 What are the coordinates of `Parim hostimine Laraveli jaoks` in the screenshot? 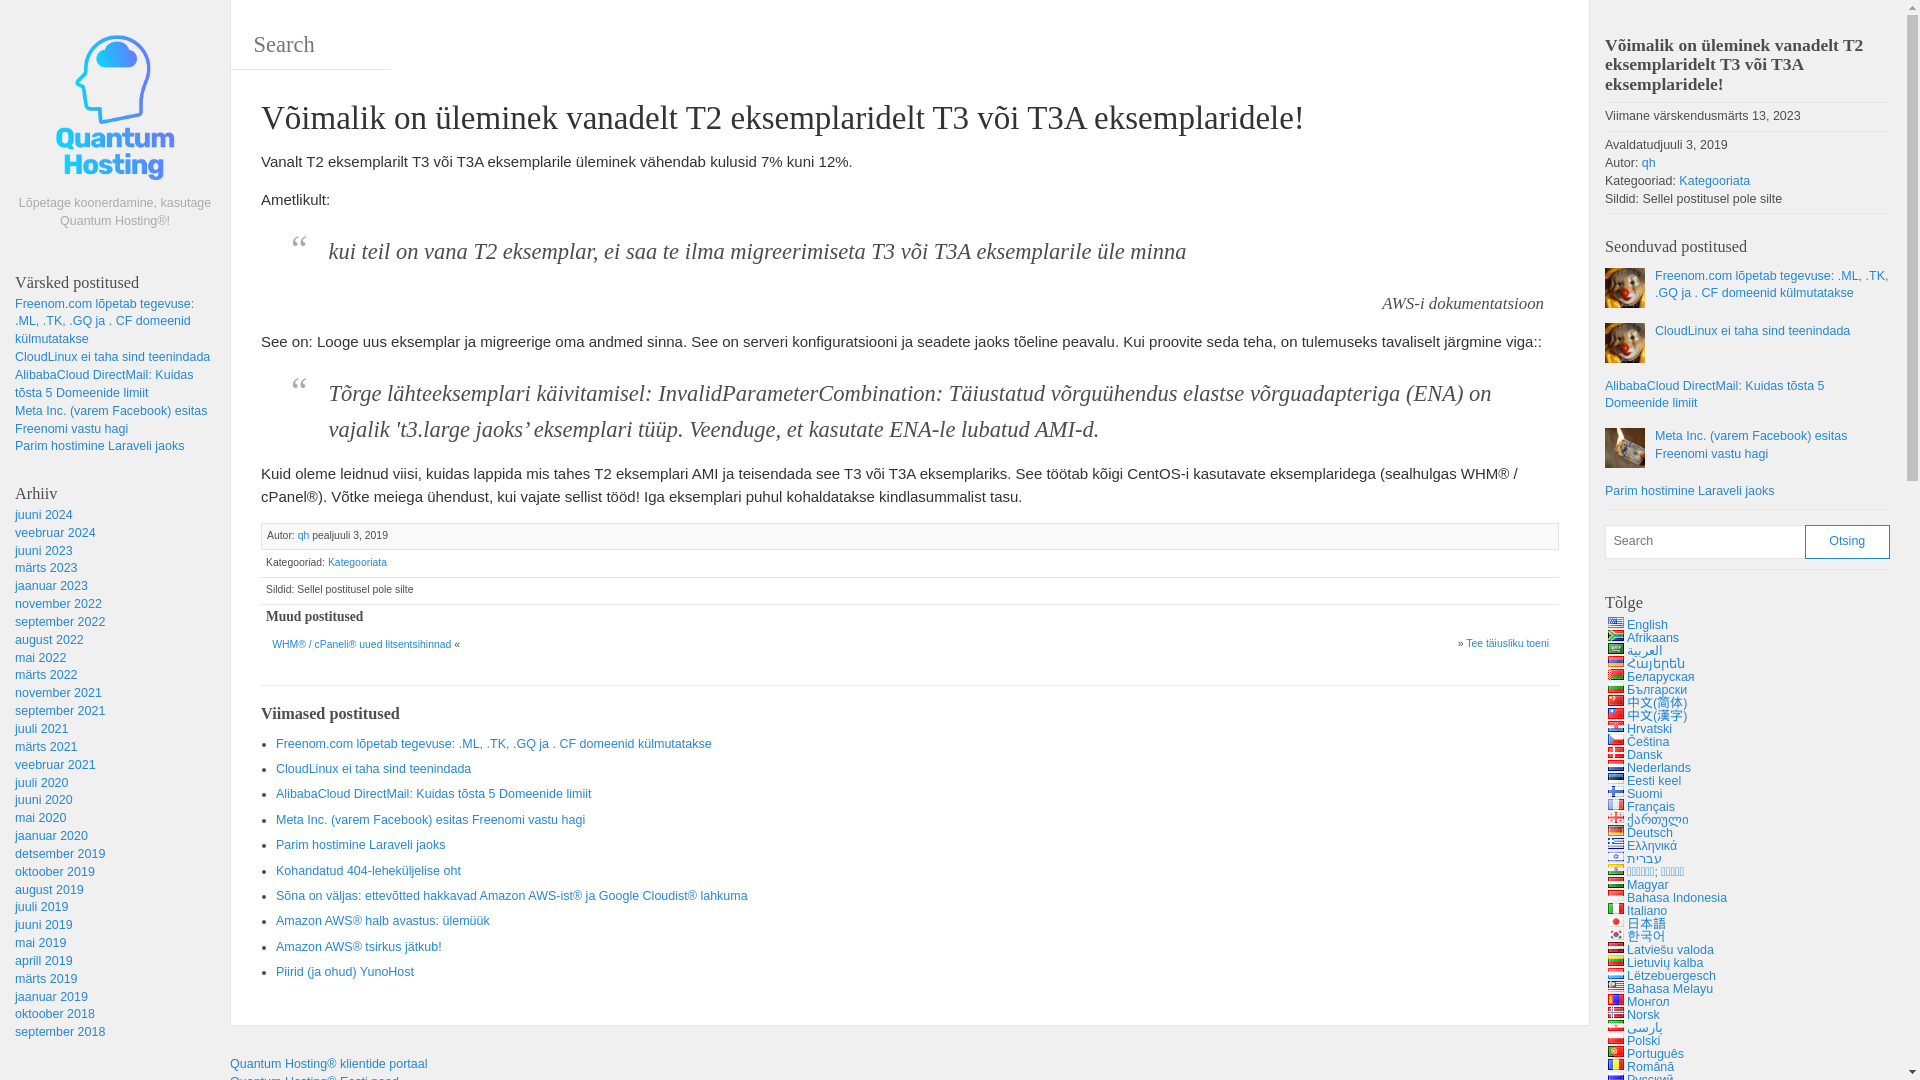 It's located at (1715, 492).